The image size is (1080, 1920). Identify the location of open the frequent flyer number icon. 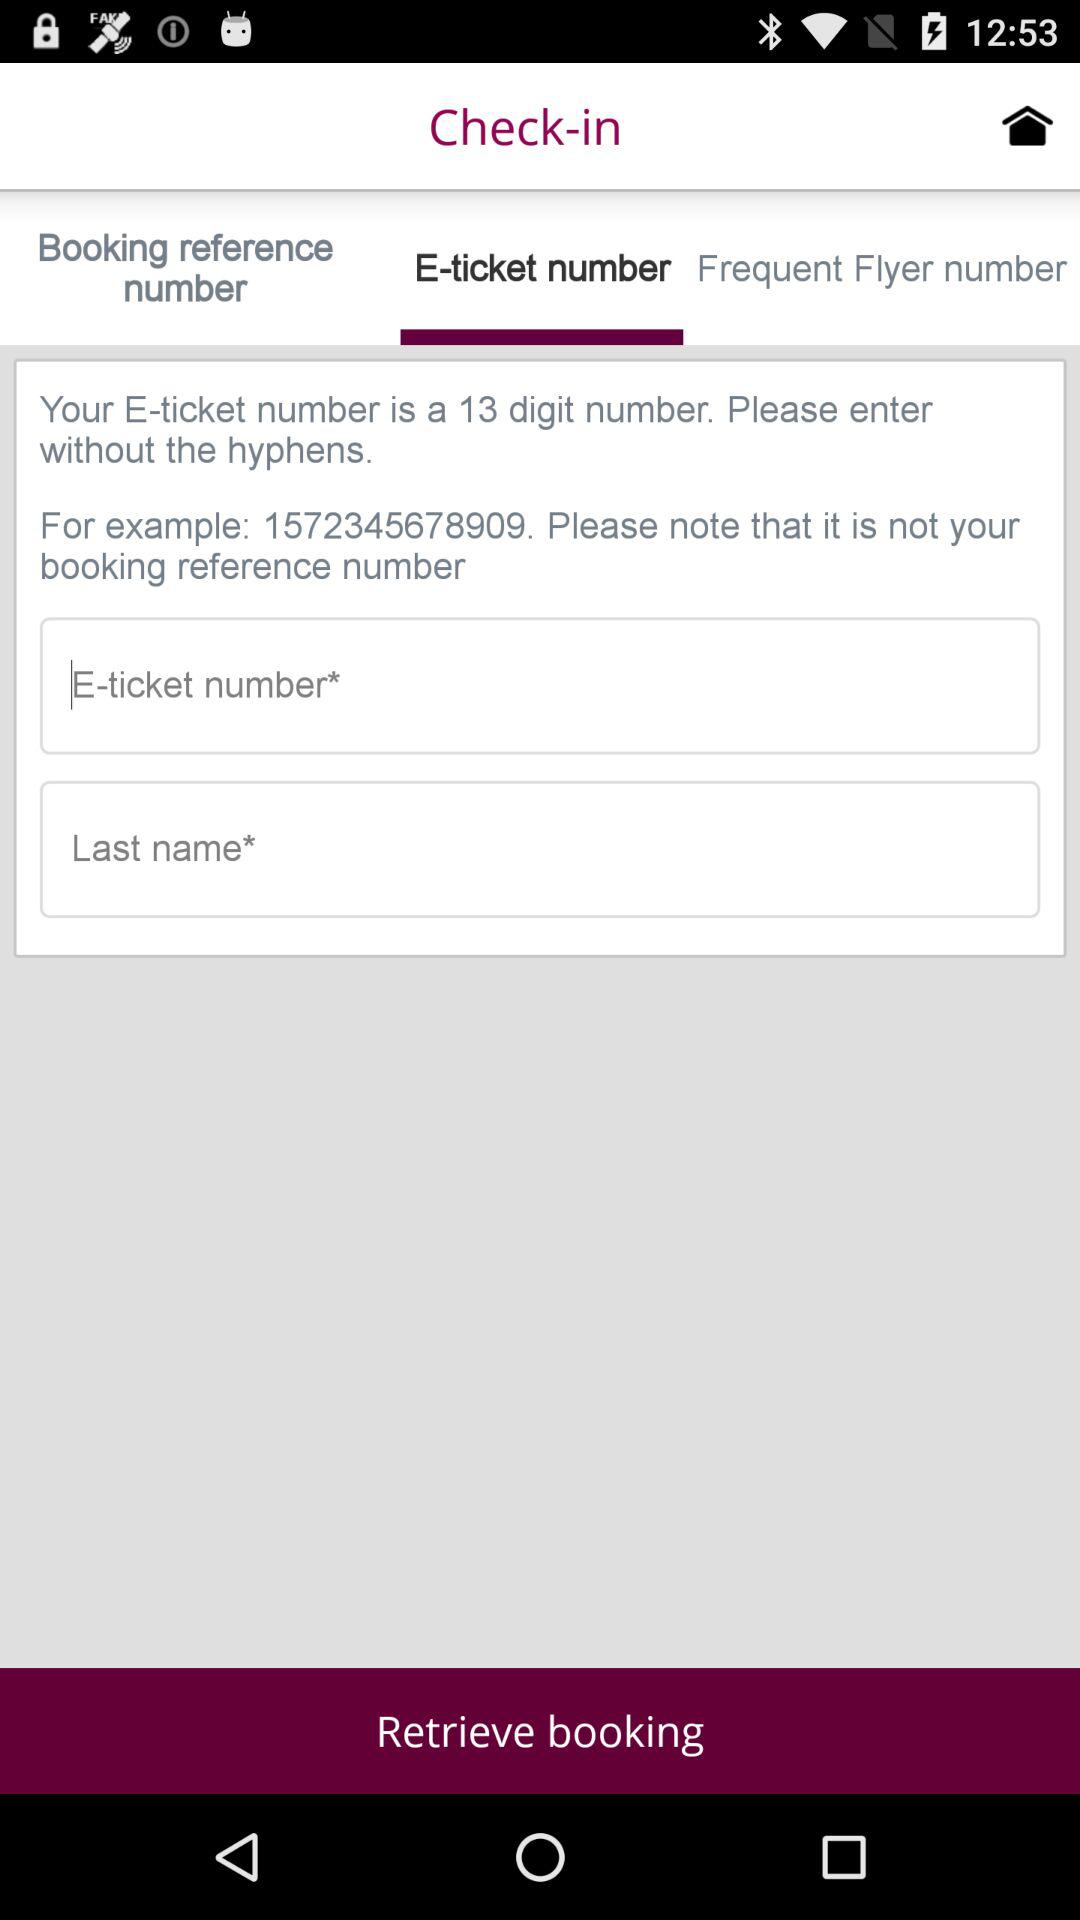
(882, 268).